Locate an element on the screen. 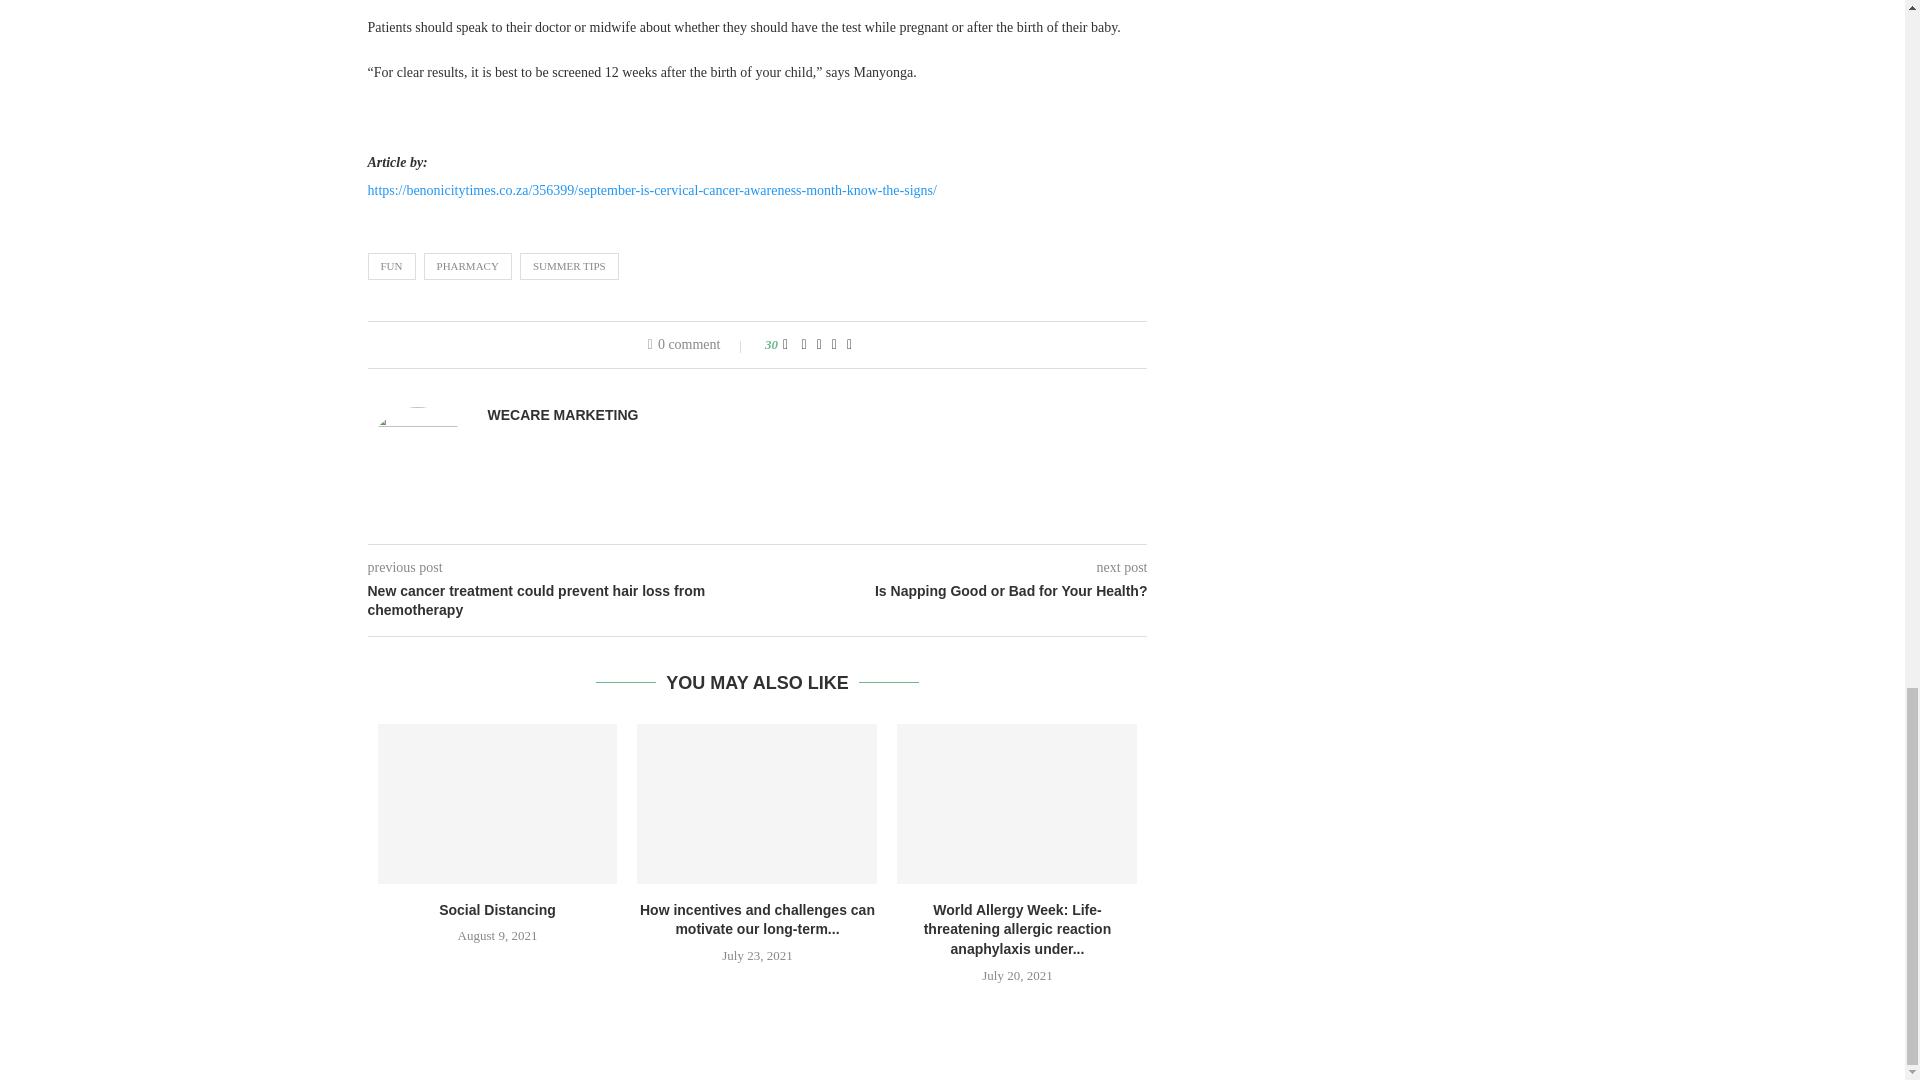 Image resolution: width=1920 pixels, height=1080 pixels. Social Distancing is located at coordinates (498, 804).